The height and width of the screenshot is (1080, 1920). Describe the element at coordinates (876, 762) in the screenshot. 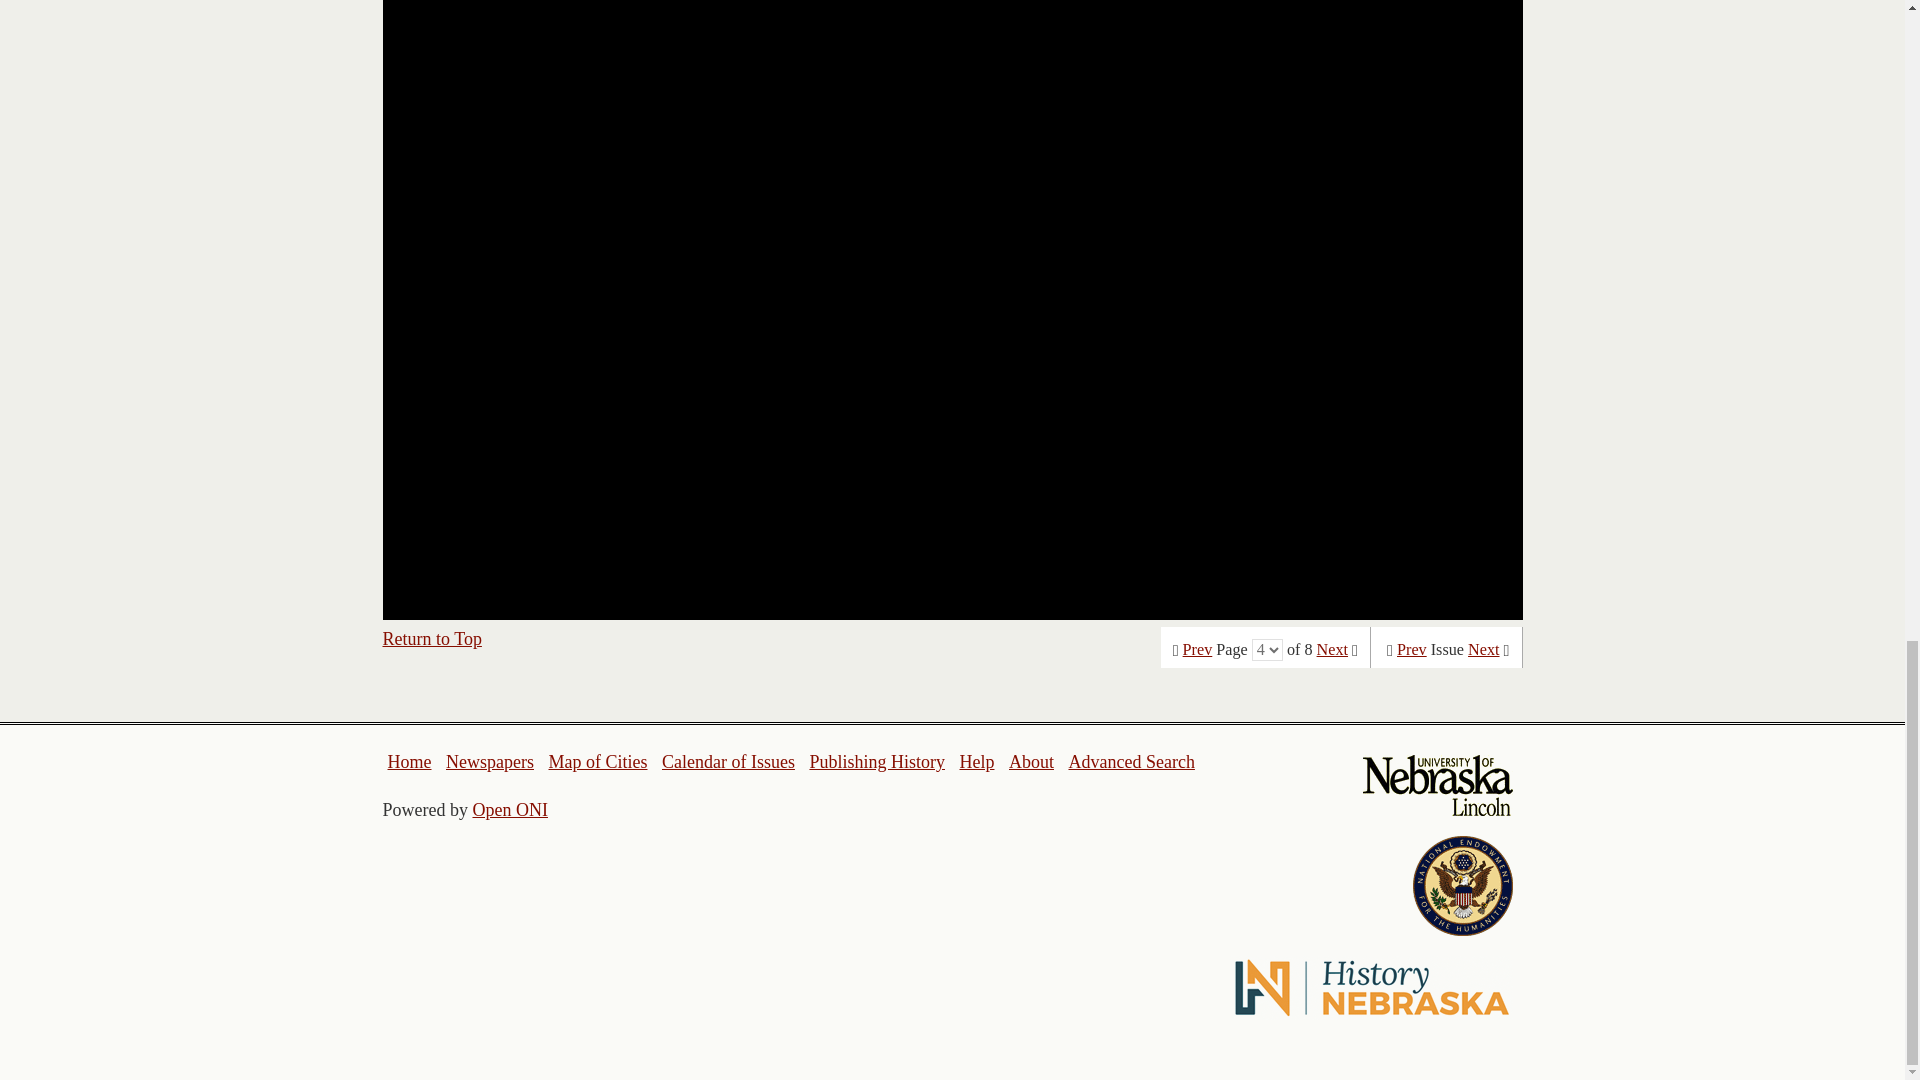

I see `Publishing History` at that location.